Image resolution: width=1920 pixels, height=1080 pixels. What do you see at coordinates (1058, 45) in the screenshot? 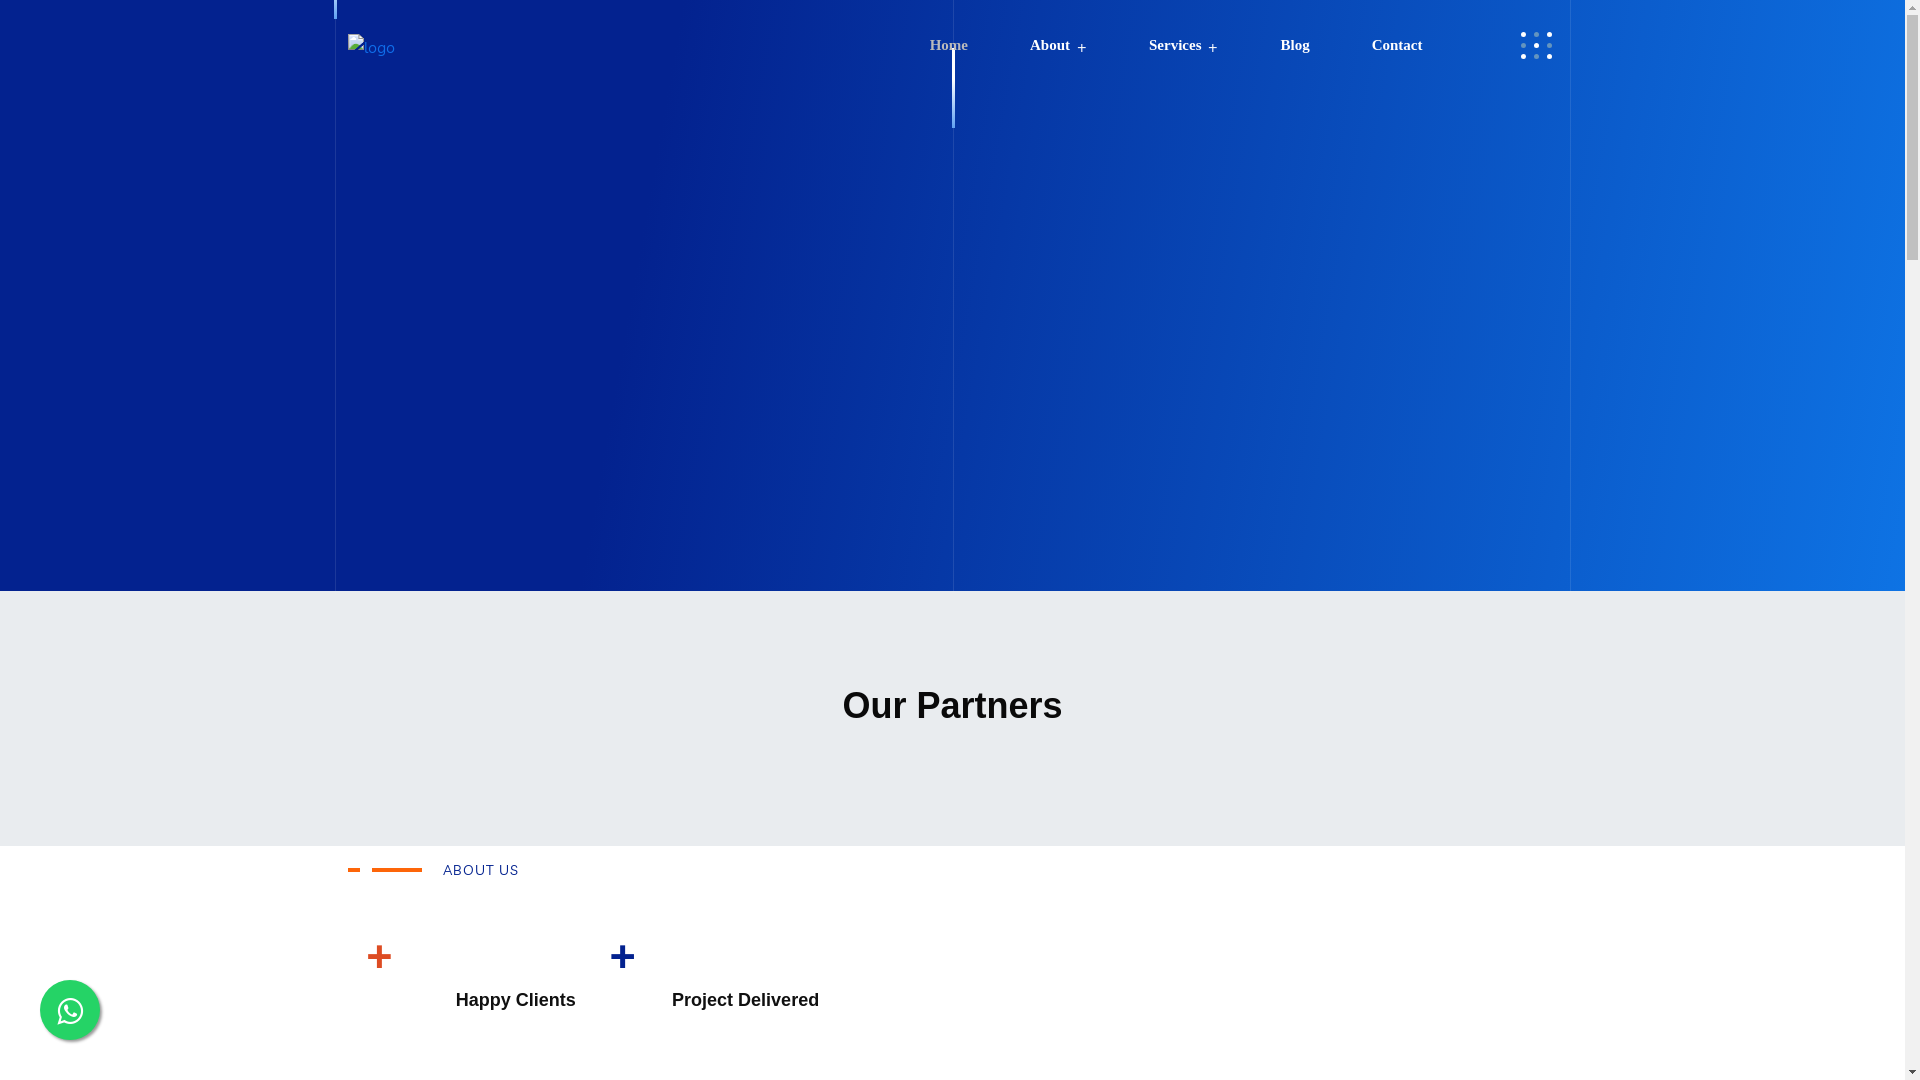
I see `About` at bounding box center [1058, 45].